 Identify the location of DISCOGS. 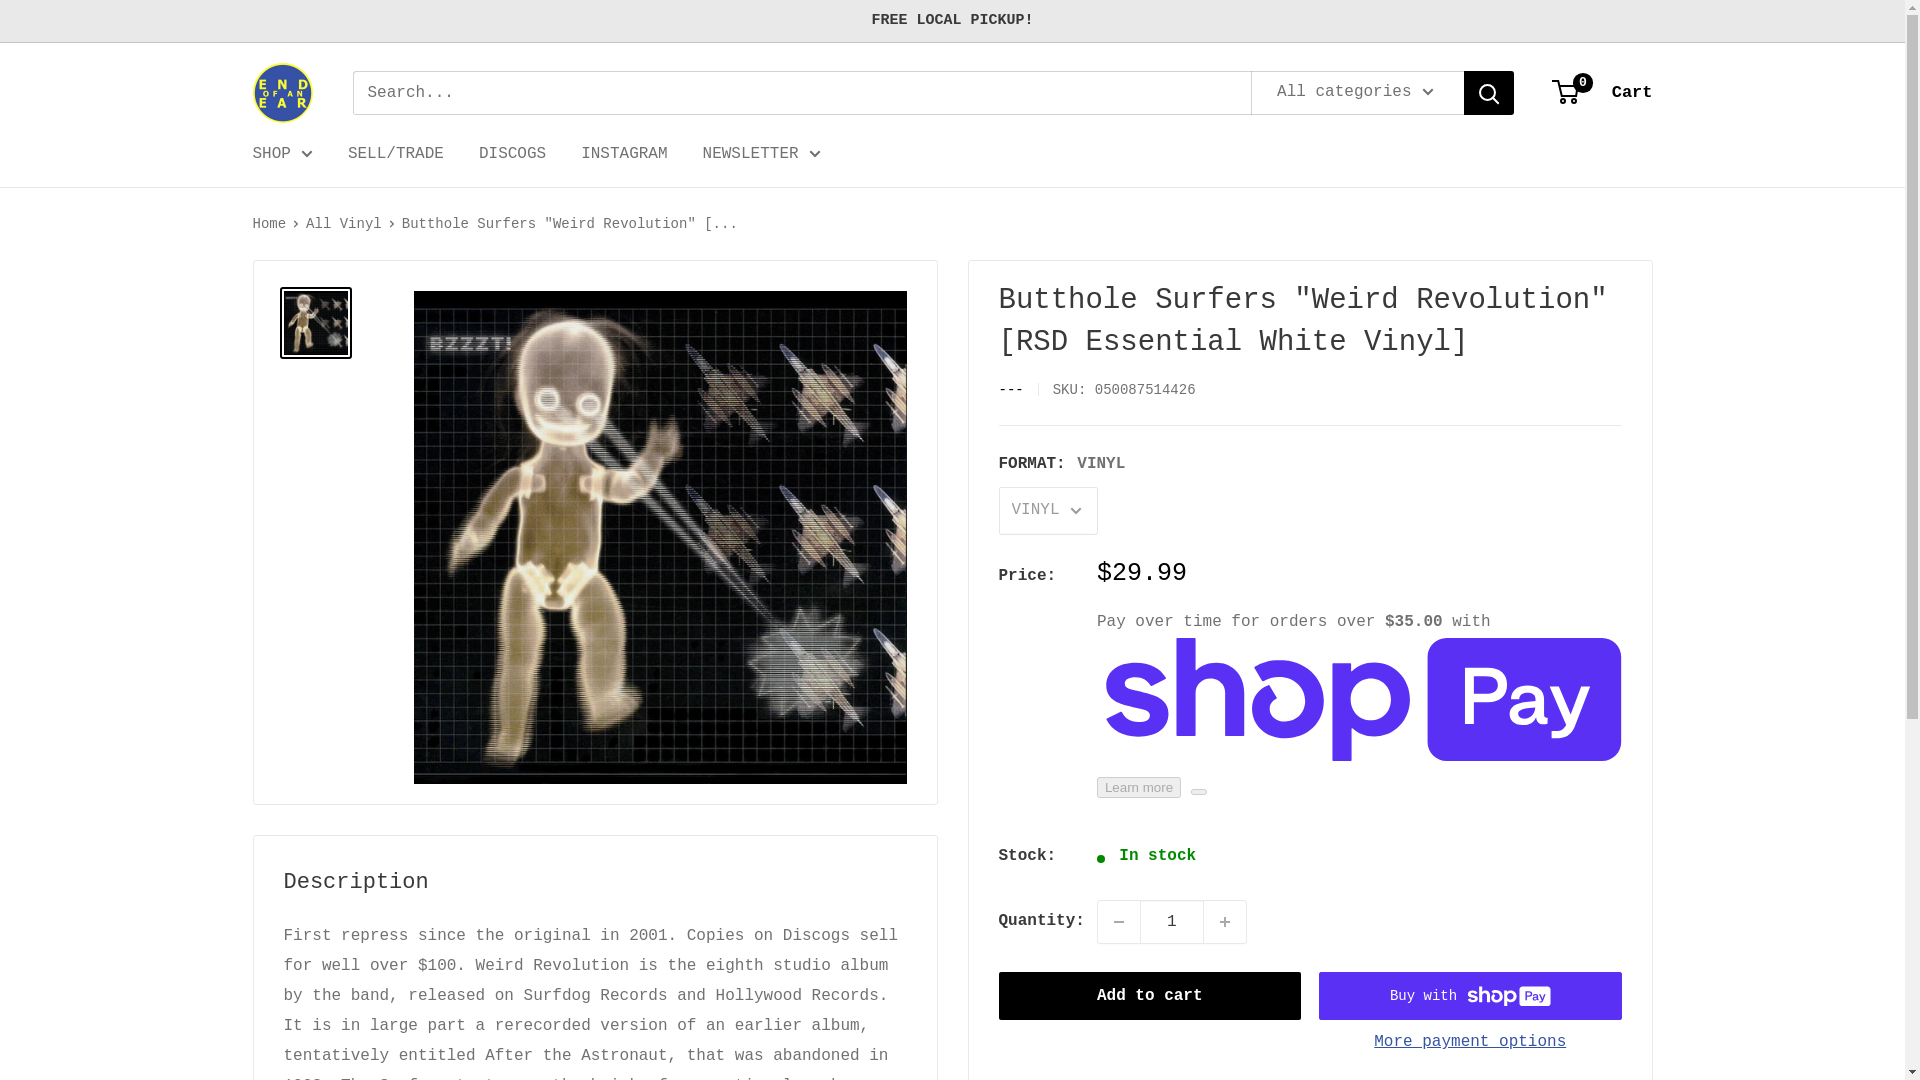
(1602, 92).